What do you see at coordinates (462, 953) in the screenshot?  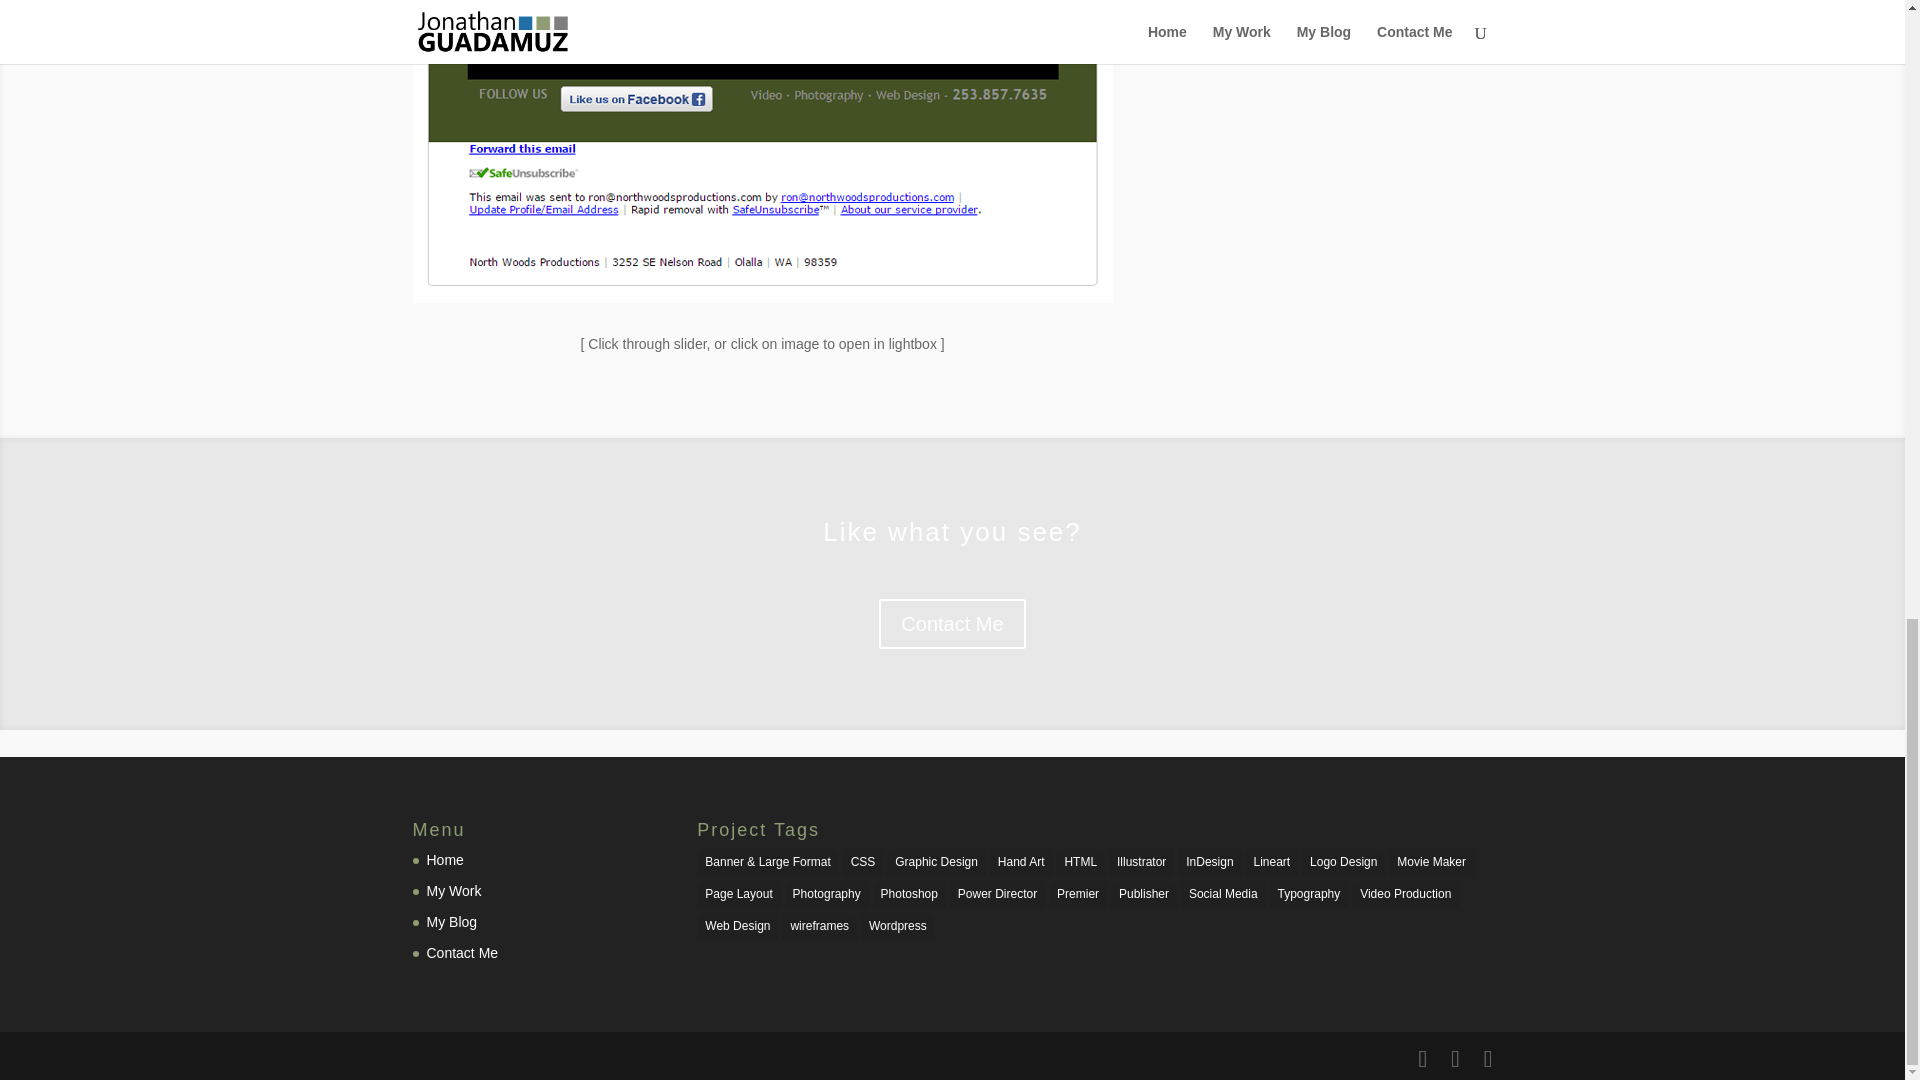 I see `Contact Me` at bounding box center [462, 953].